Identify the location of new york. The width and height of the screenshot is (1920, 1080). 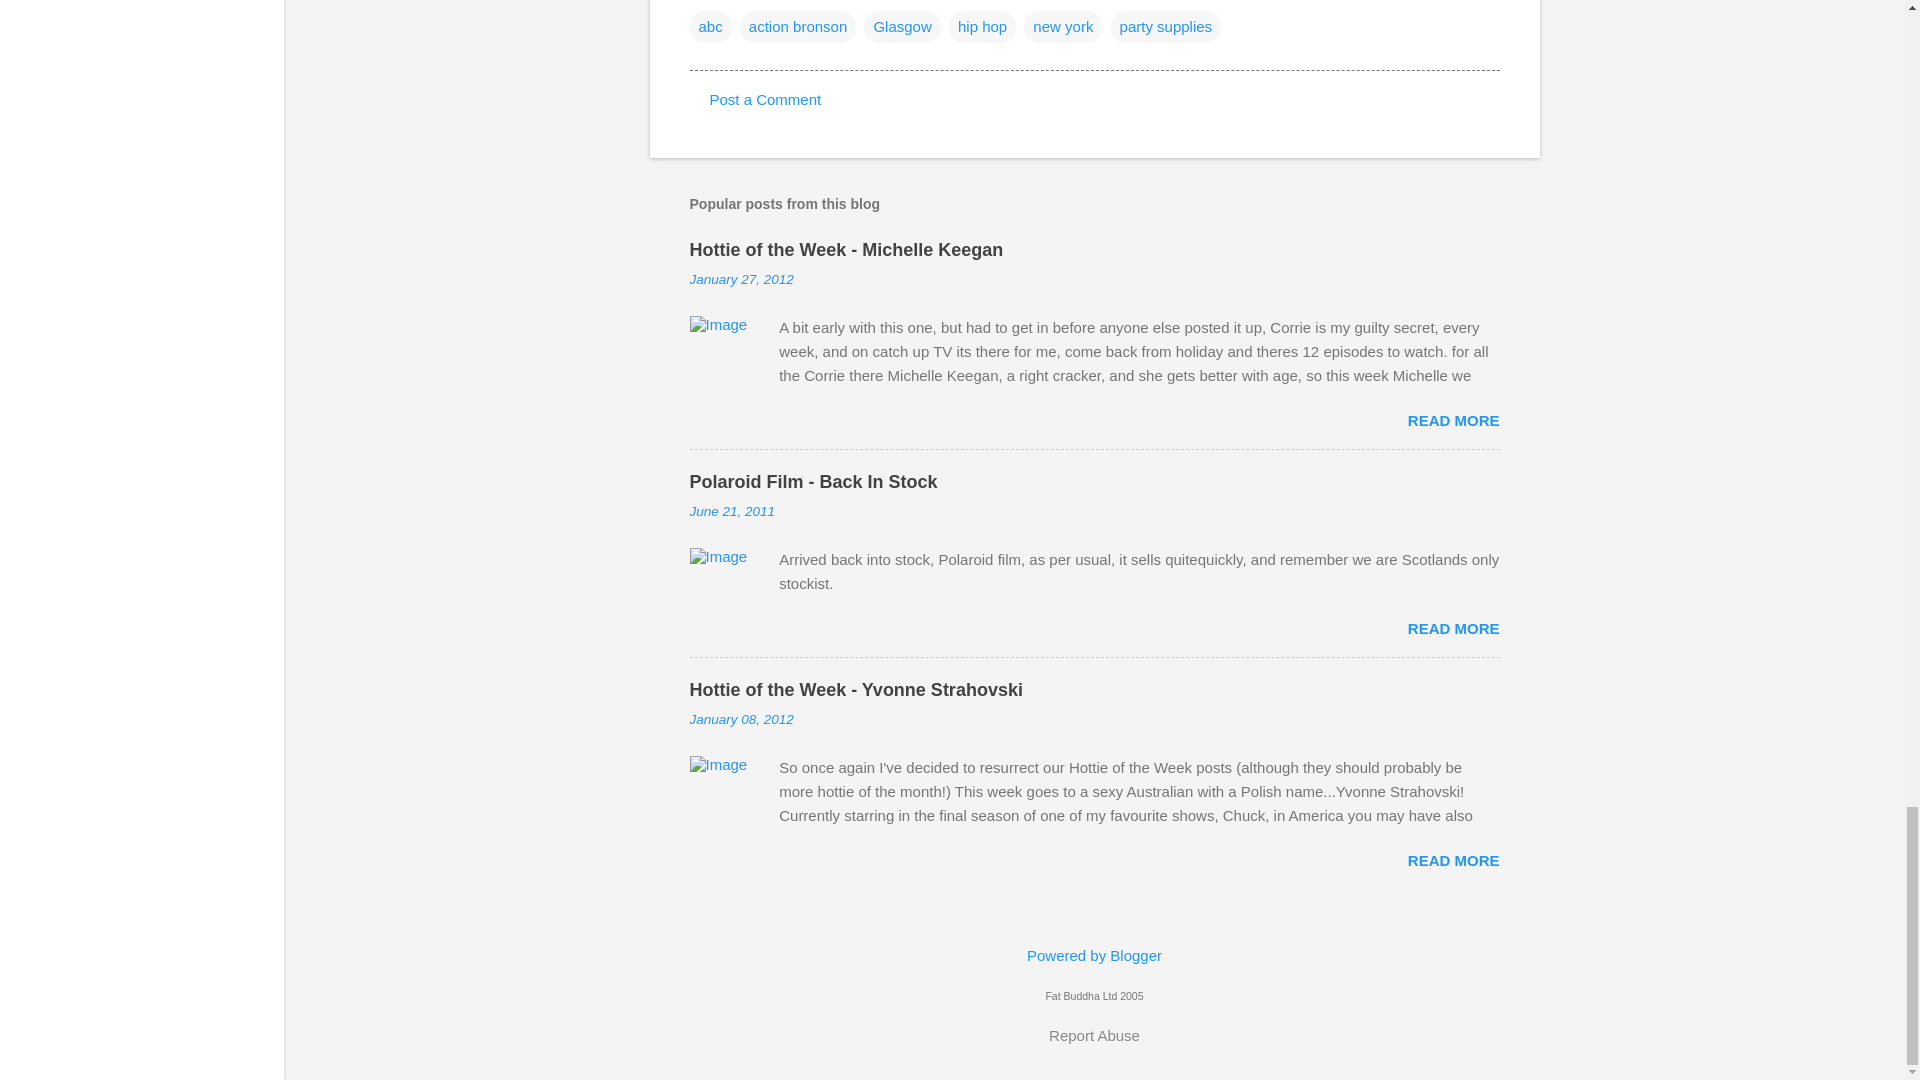
(1062, 26).